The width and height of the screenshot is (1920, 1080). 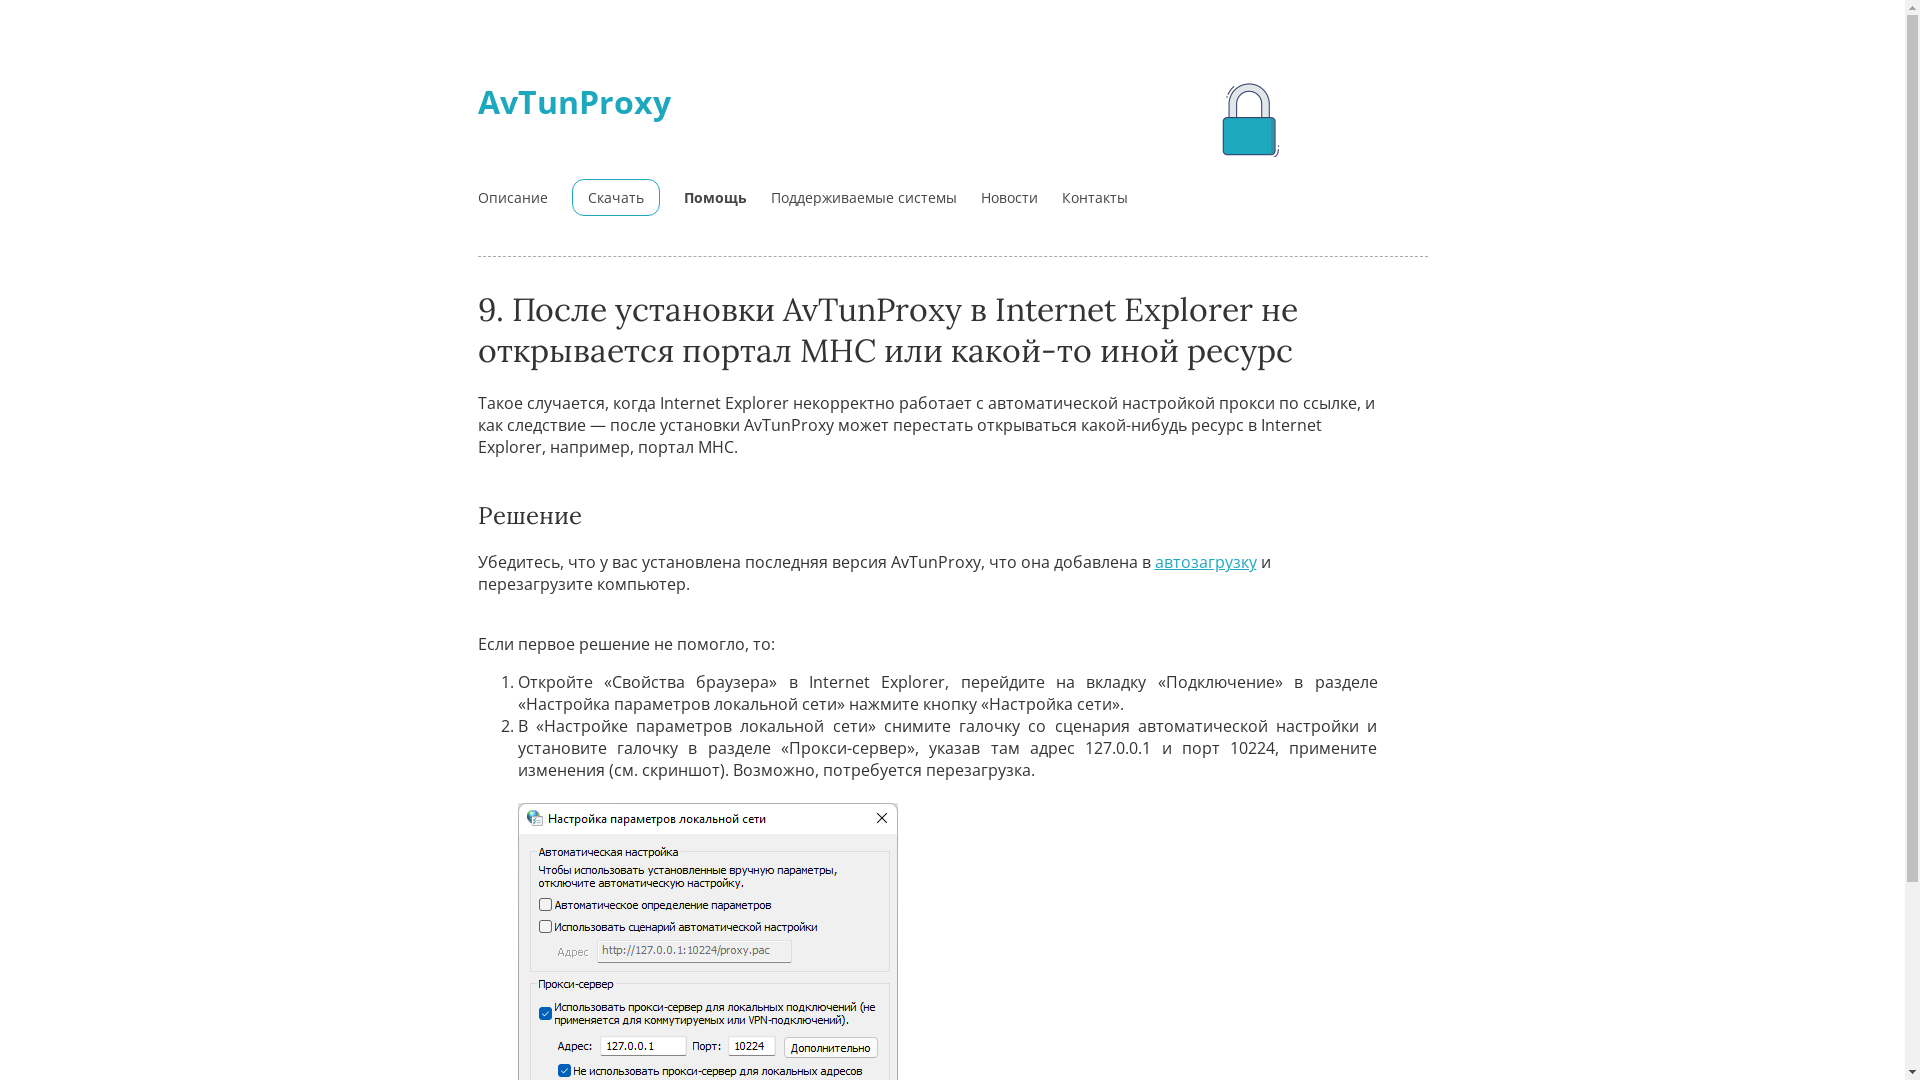 I want to click on AvTunProxy, so click(x=574, y=102).